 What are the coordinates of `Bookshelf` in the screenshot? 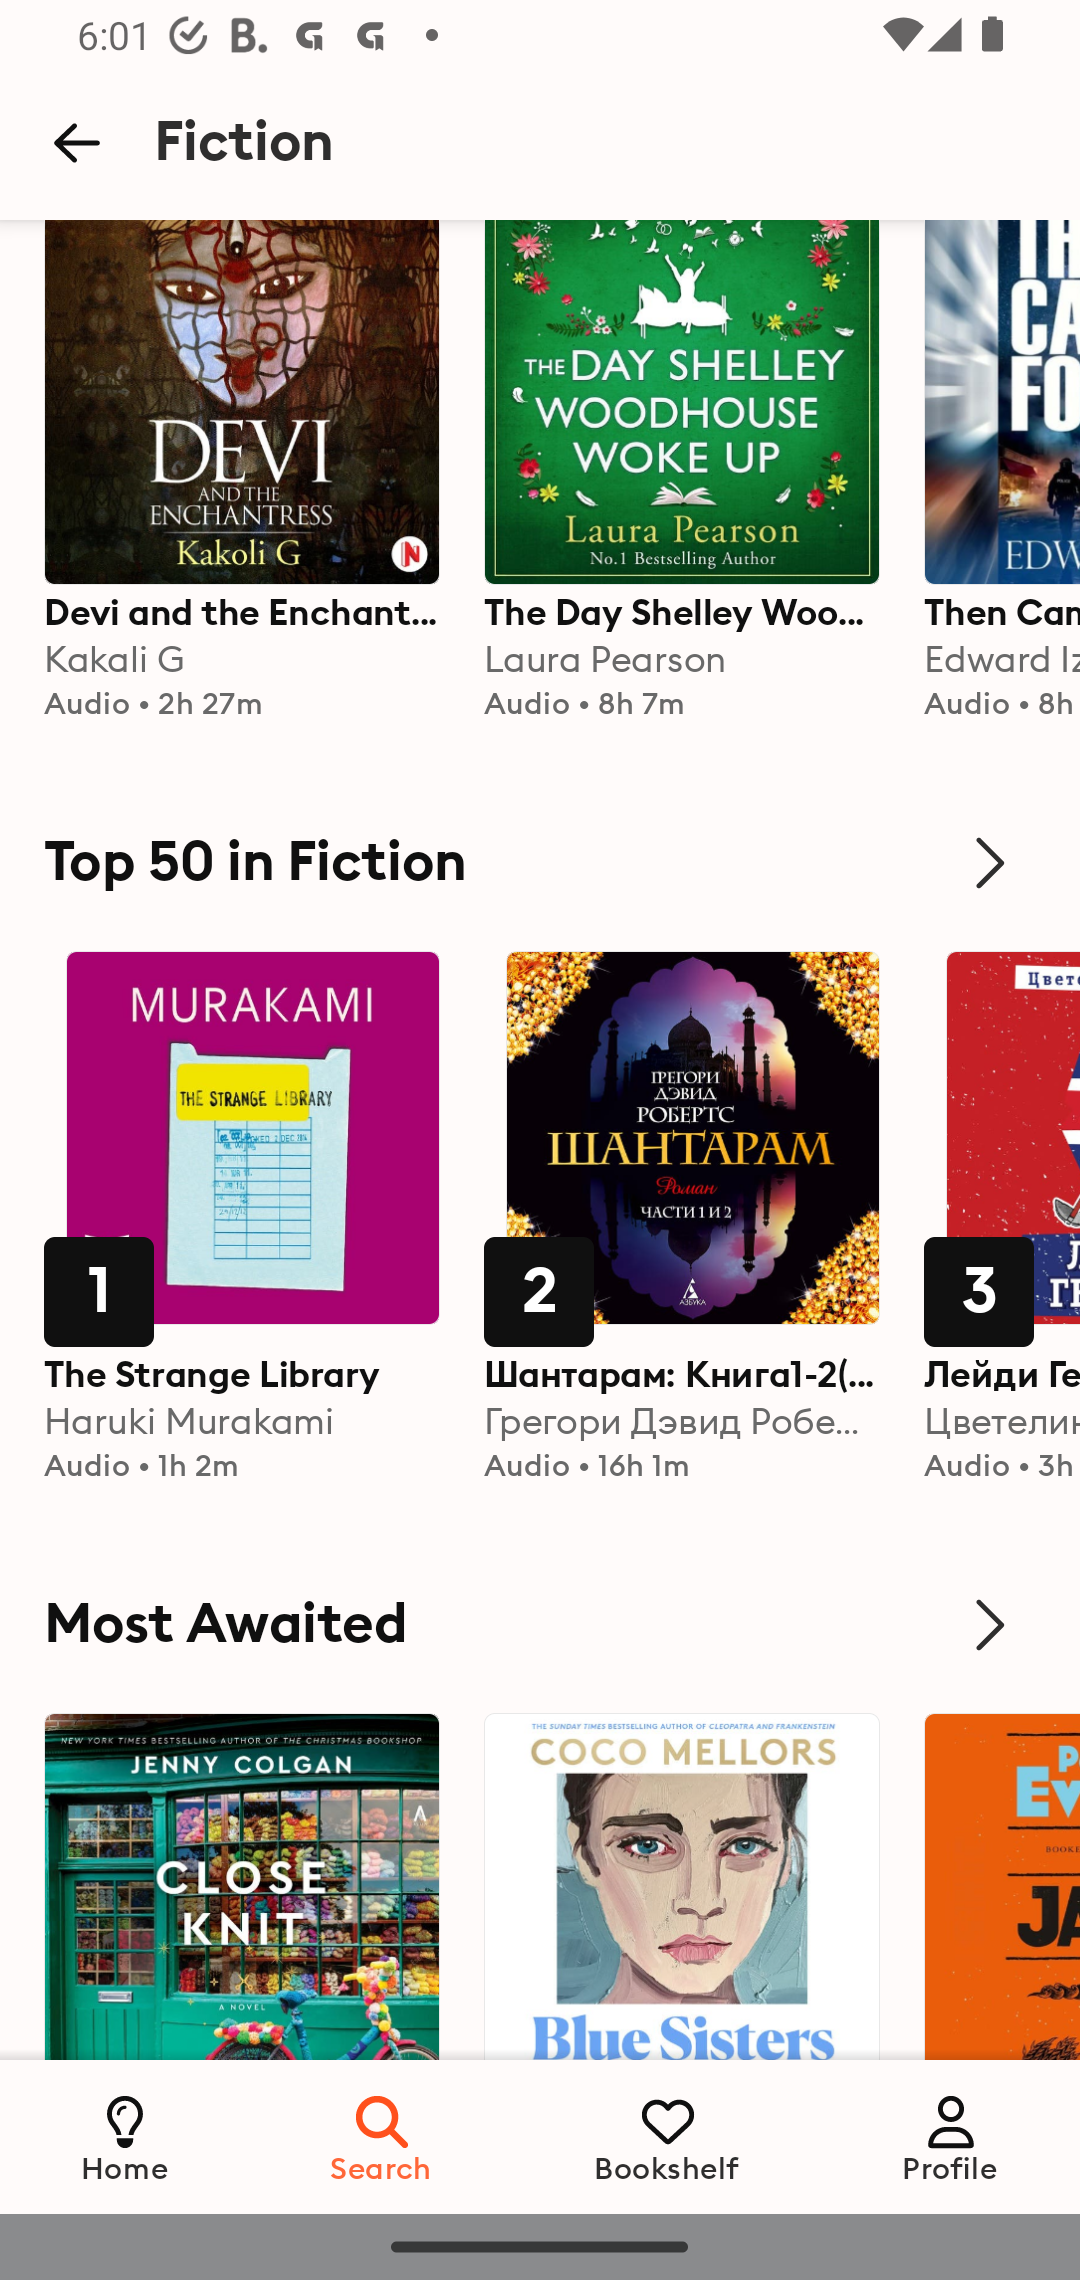 It's located at (667, 2136).